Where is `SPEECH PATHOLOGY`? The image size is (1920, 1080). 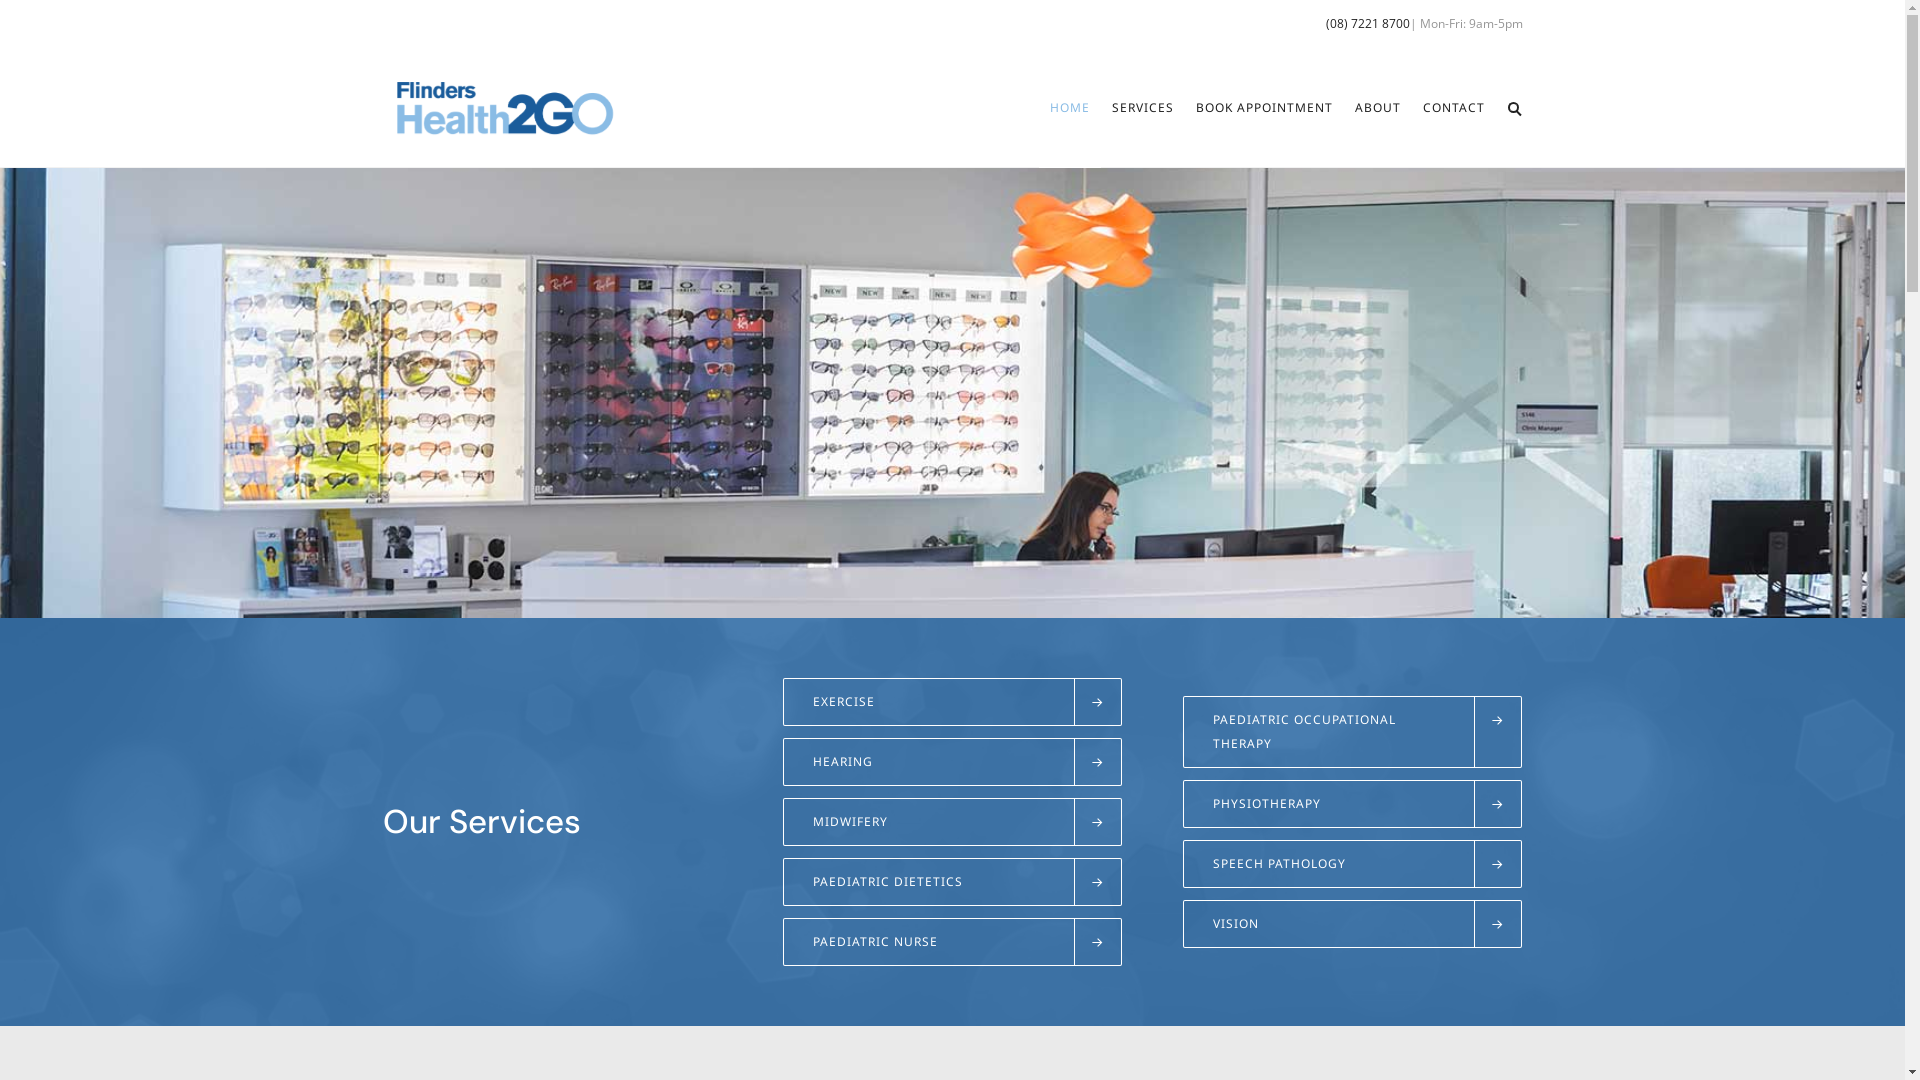 SPEECH PATHOLOGY is located at coordinates (1352, 864).